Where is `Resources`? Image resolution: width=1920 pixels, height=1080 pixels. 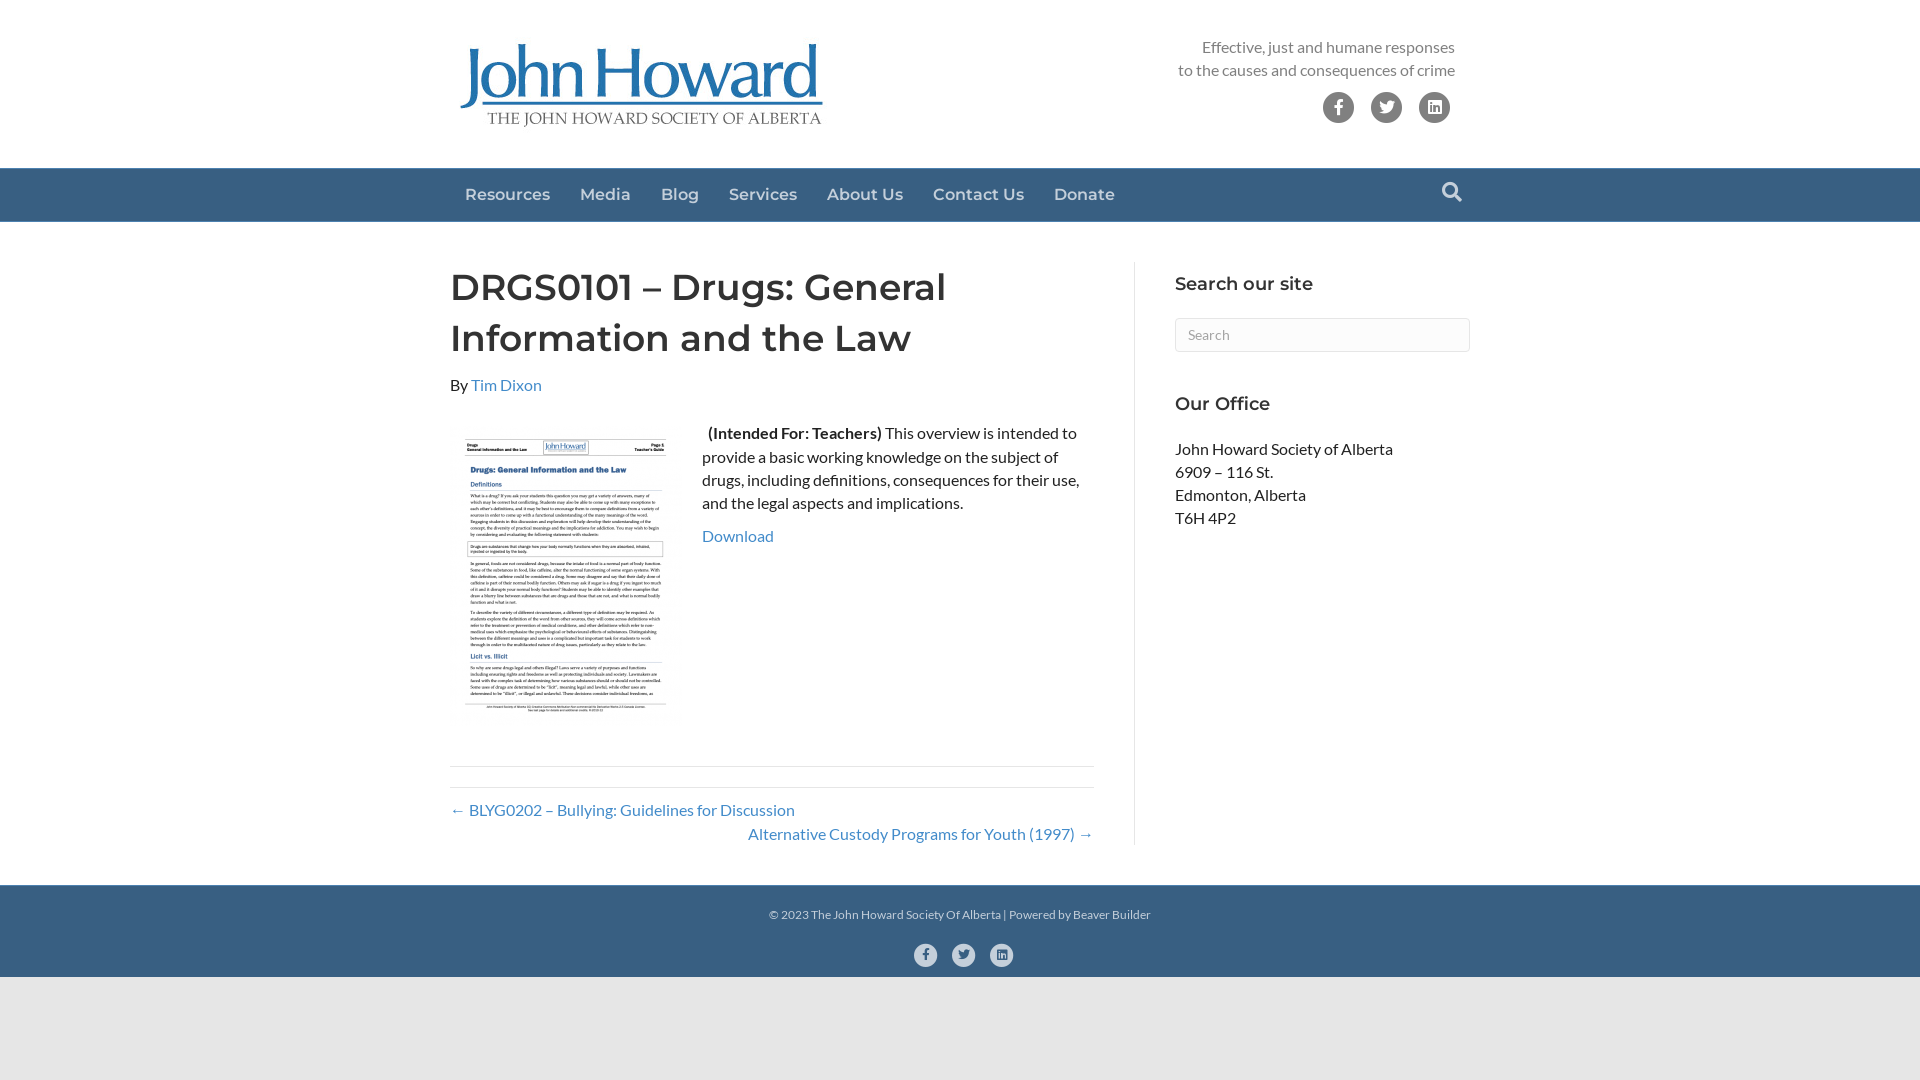
Resources is located at coordinates (508, 195).